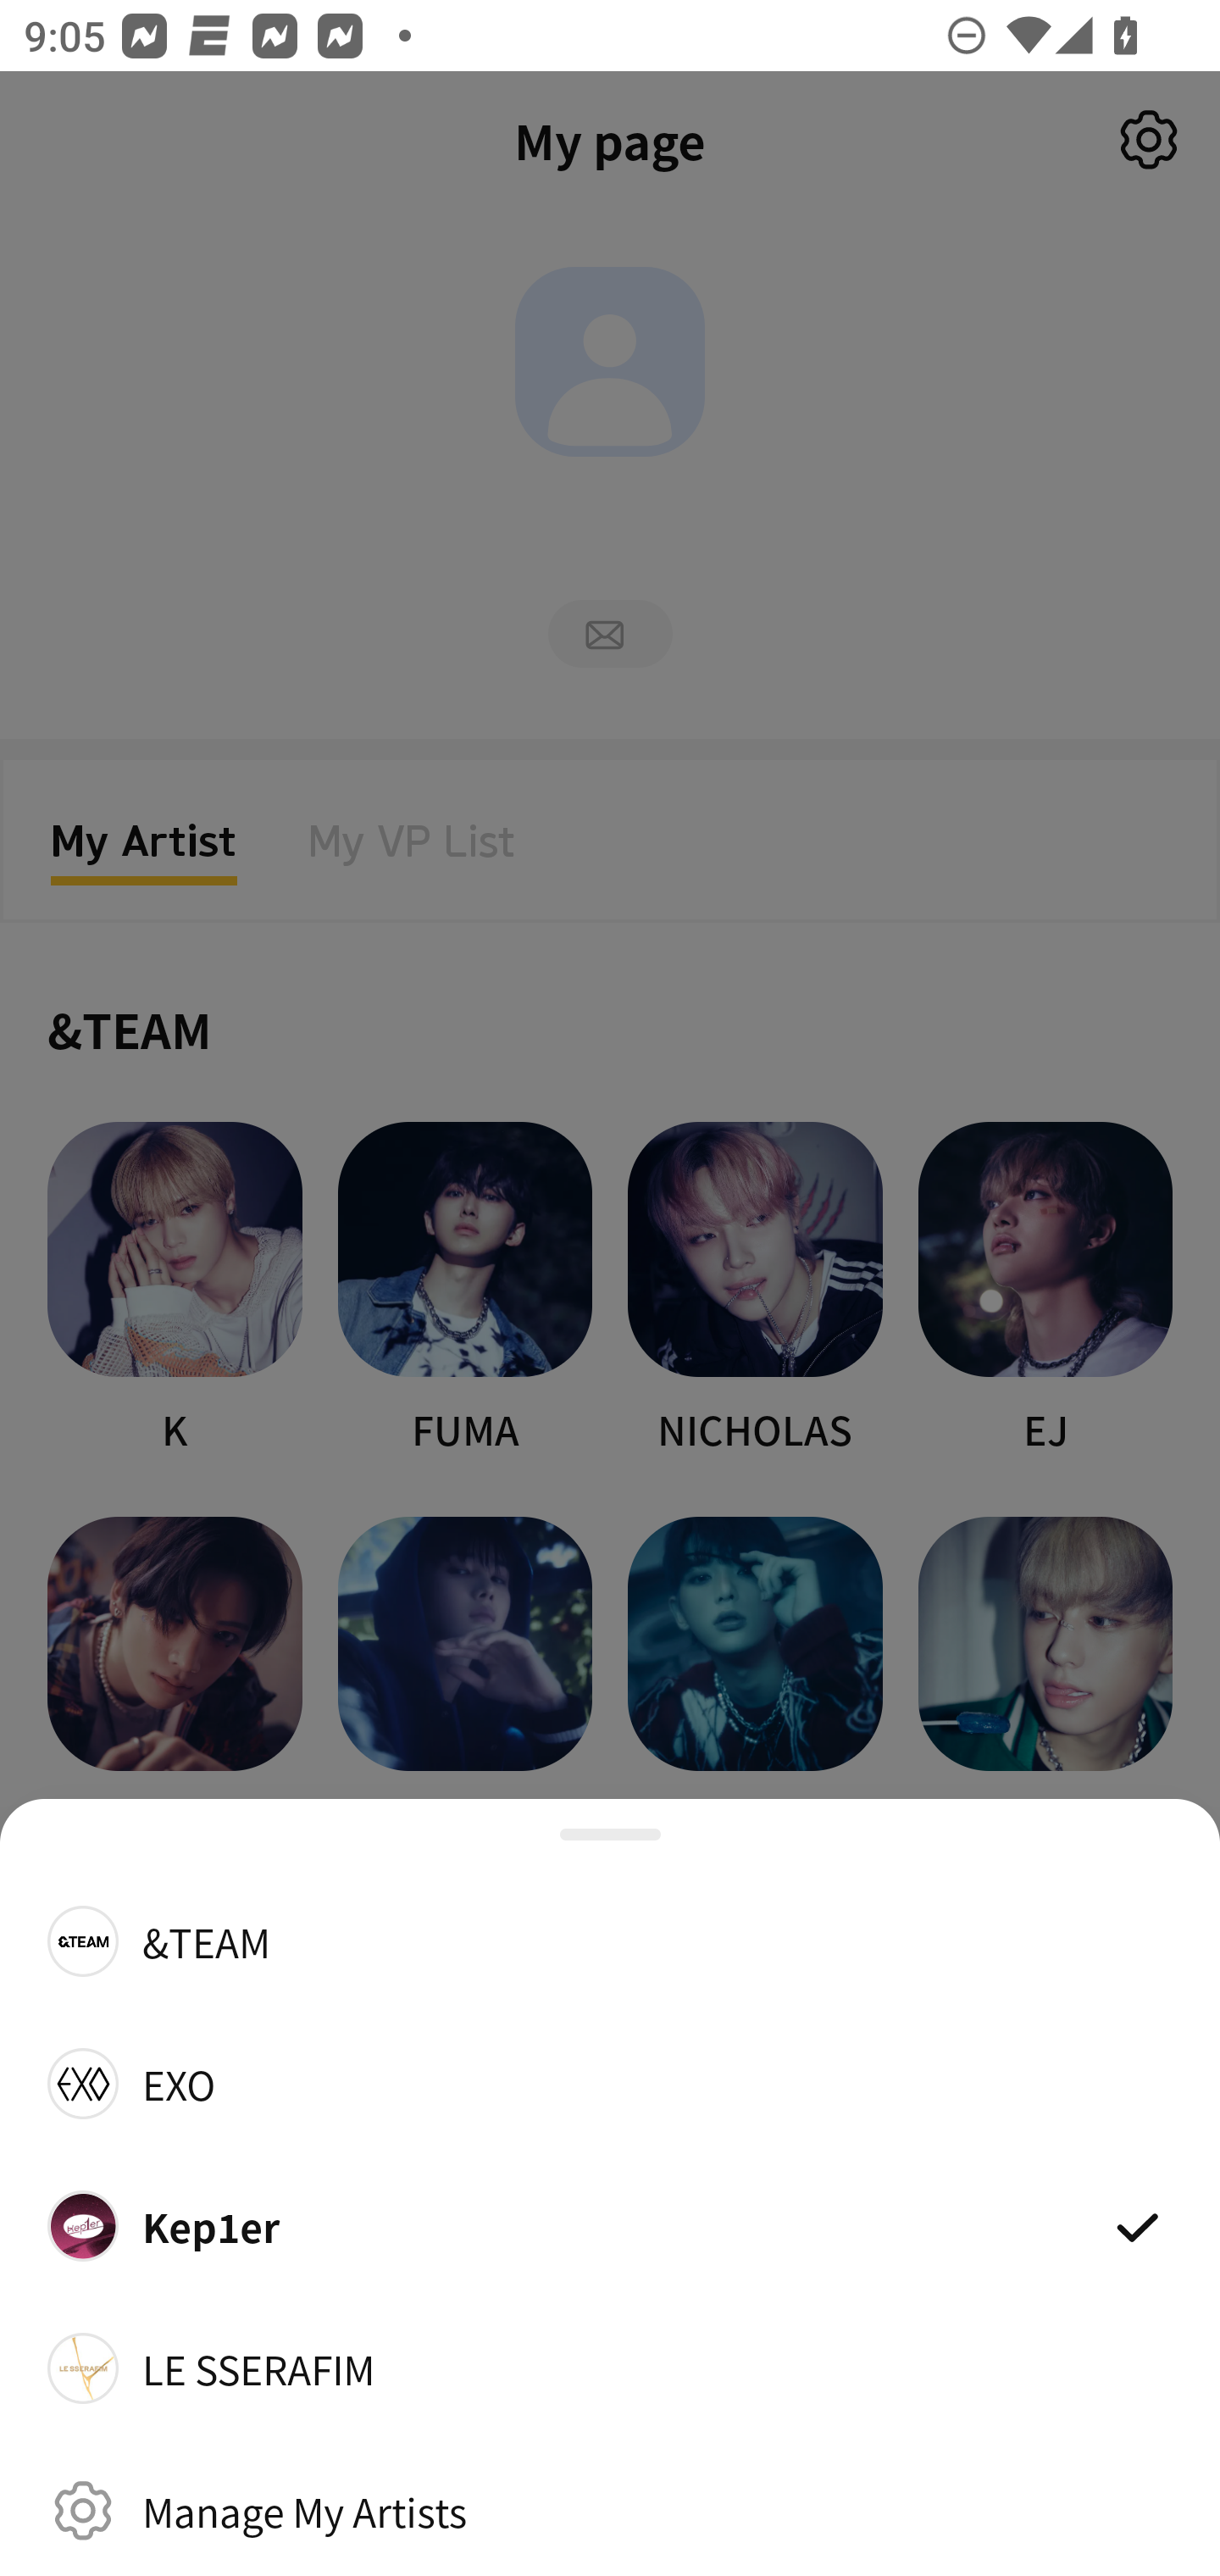  What do you see at coordinates (610, 2510) in the screenshot?
I see `Manage My Artists` at bounding box center [610, 2510].